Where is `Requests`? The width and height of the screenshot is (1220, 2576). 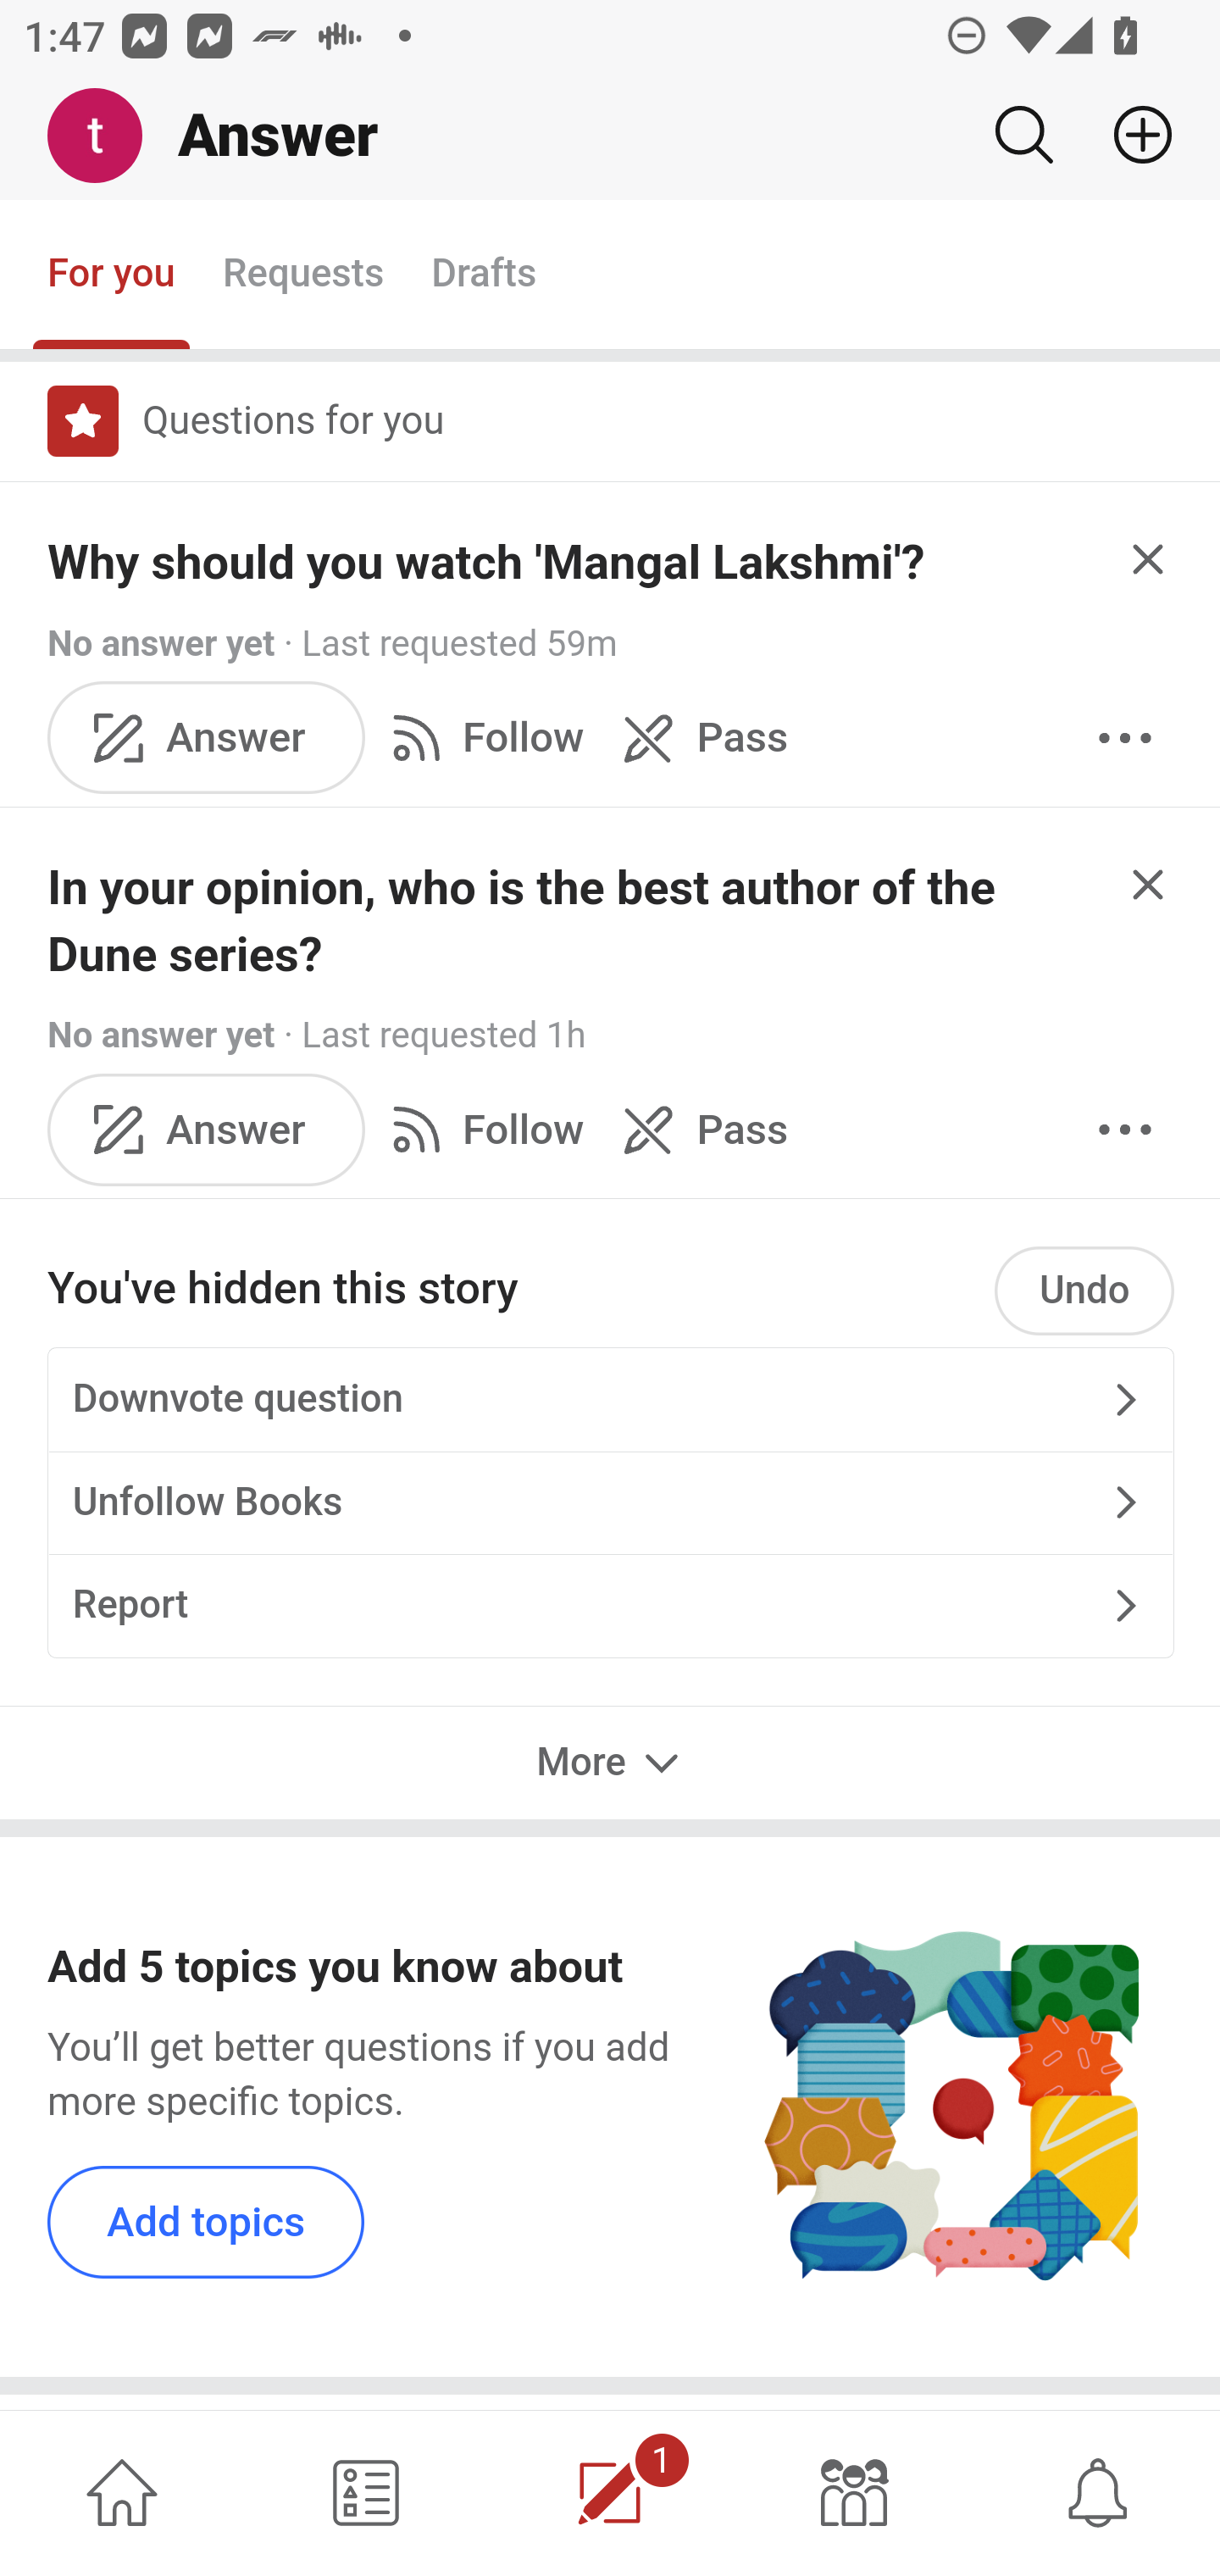 Requests is located at coordinates (302, 275).